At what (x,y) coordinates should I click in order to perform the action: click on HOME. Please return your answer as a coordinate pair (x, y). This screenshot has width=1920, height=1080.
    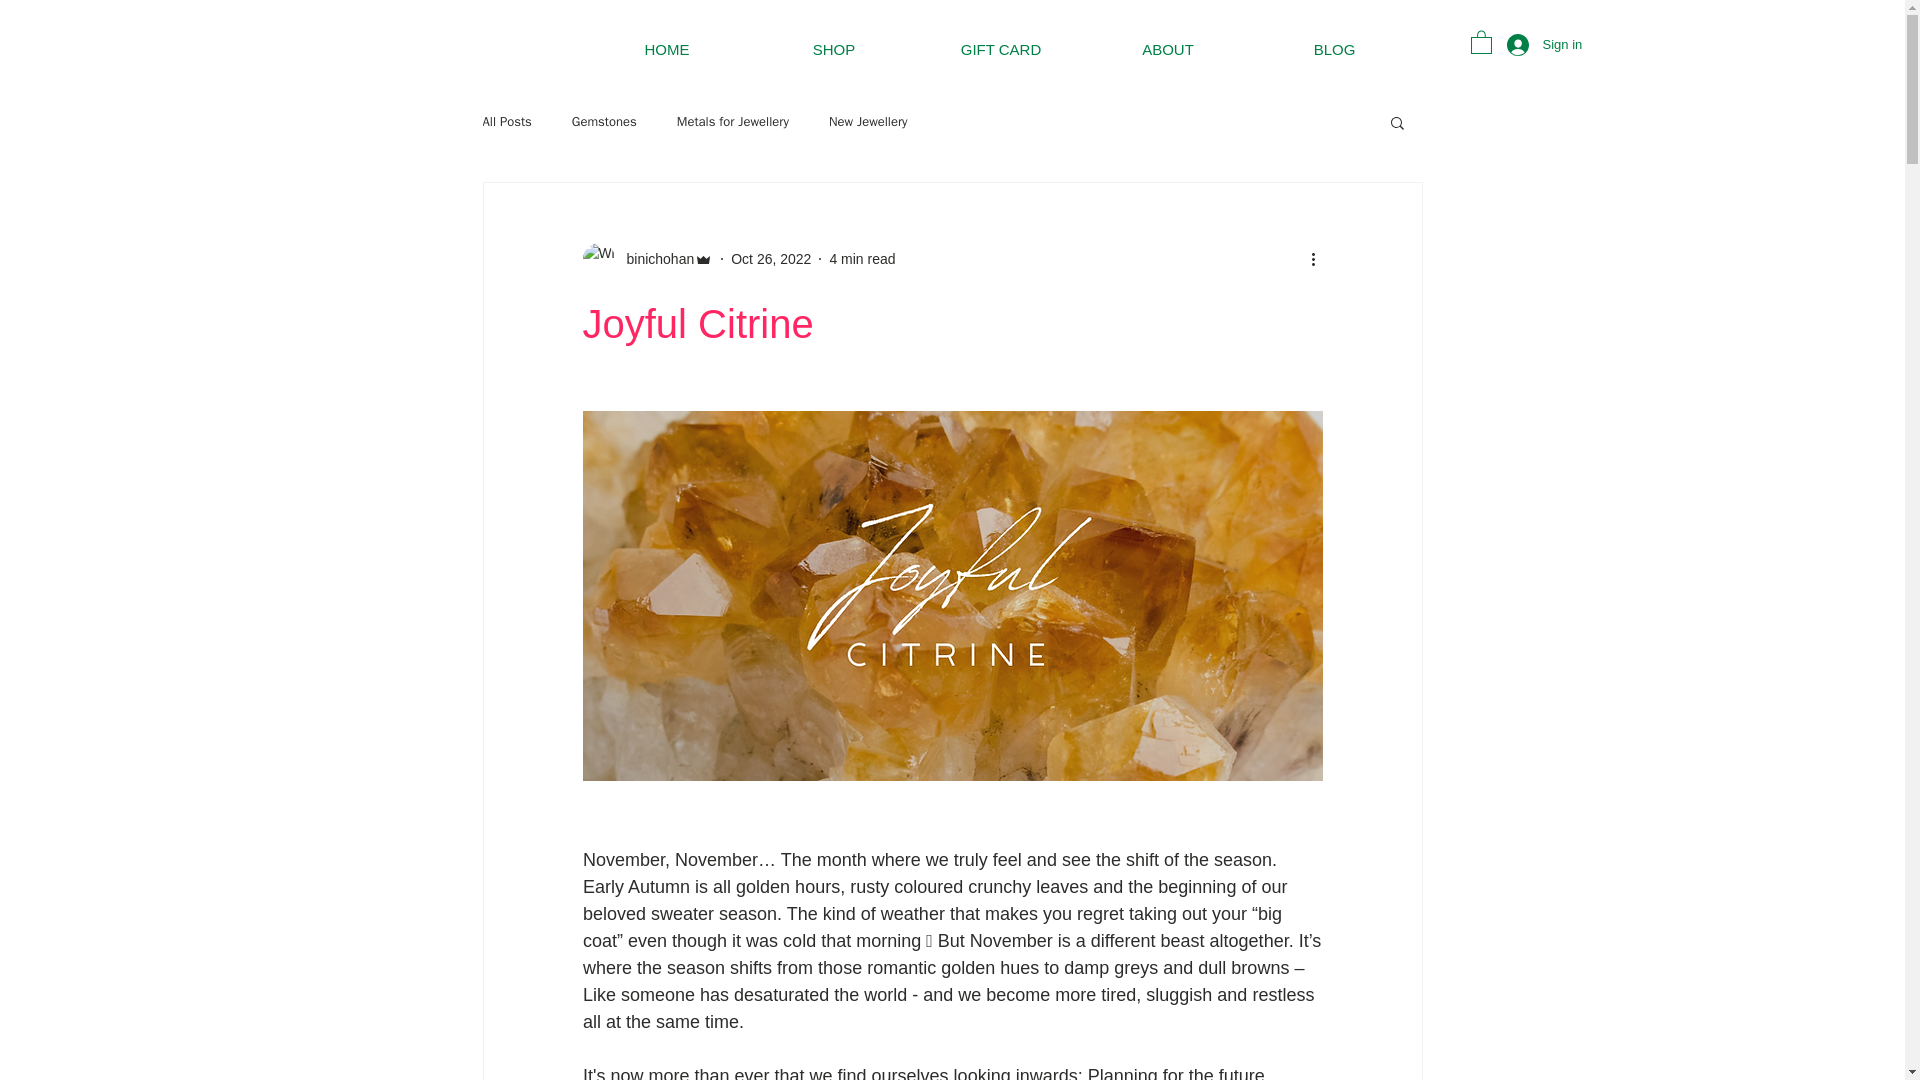
    Looking at the image, I should click on (666, 56).